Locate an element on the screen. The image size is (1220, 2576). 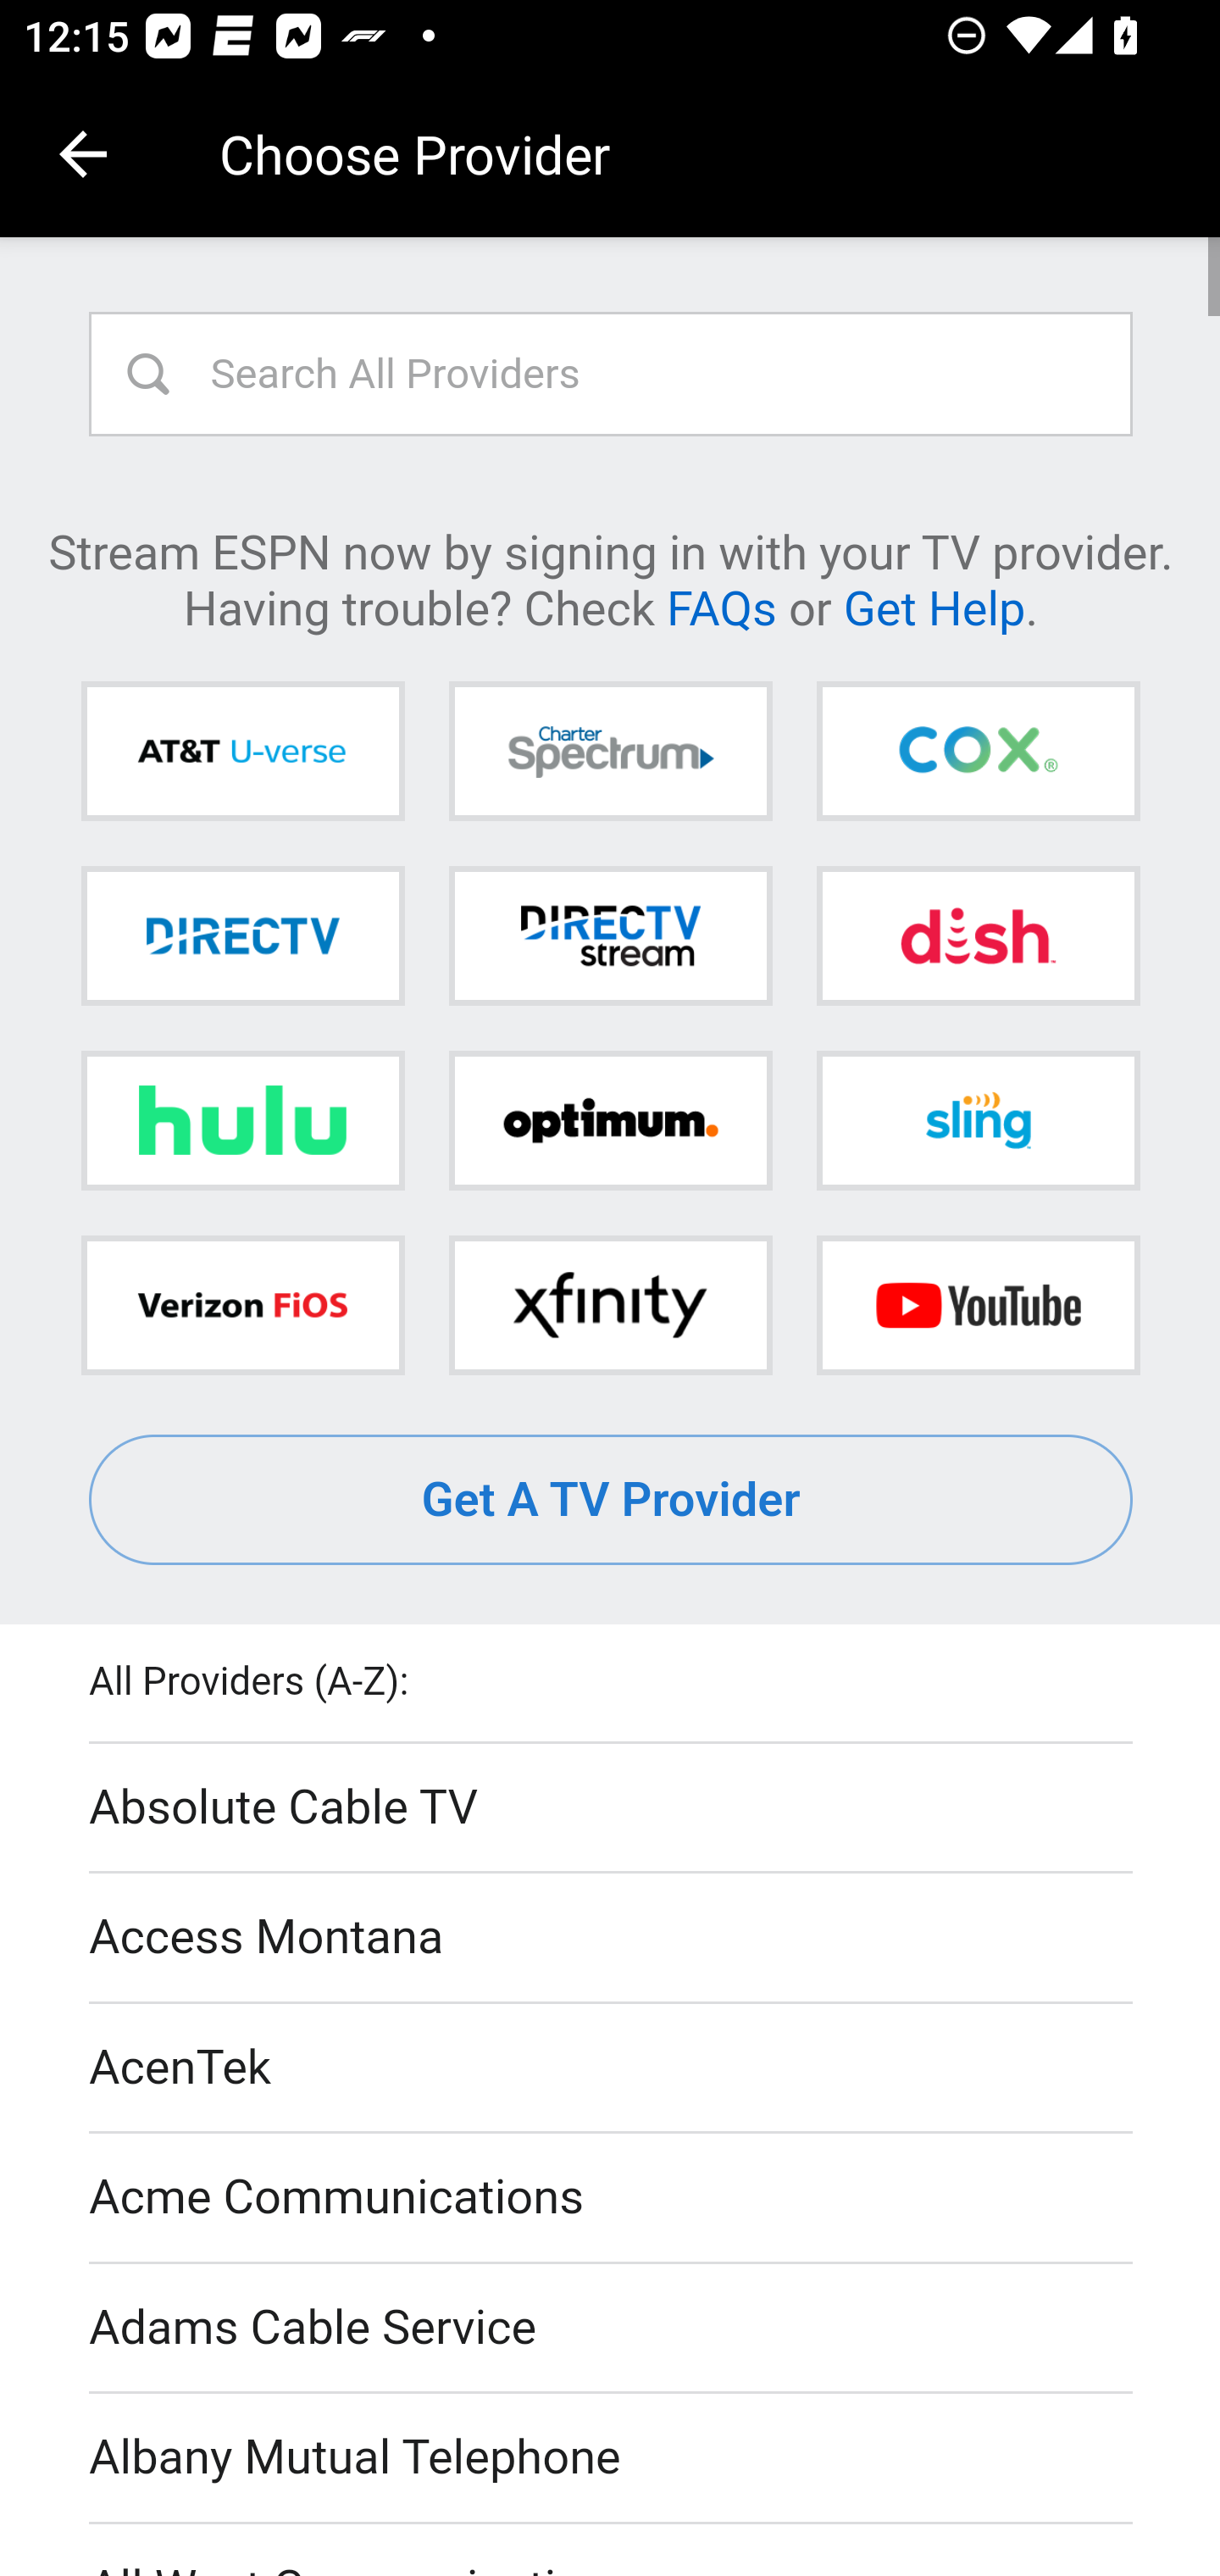
Get Help is located at coordinates (934, 606).